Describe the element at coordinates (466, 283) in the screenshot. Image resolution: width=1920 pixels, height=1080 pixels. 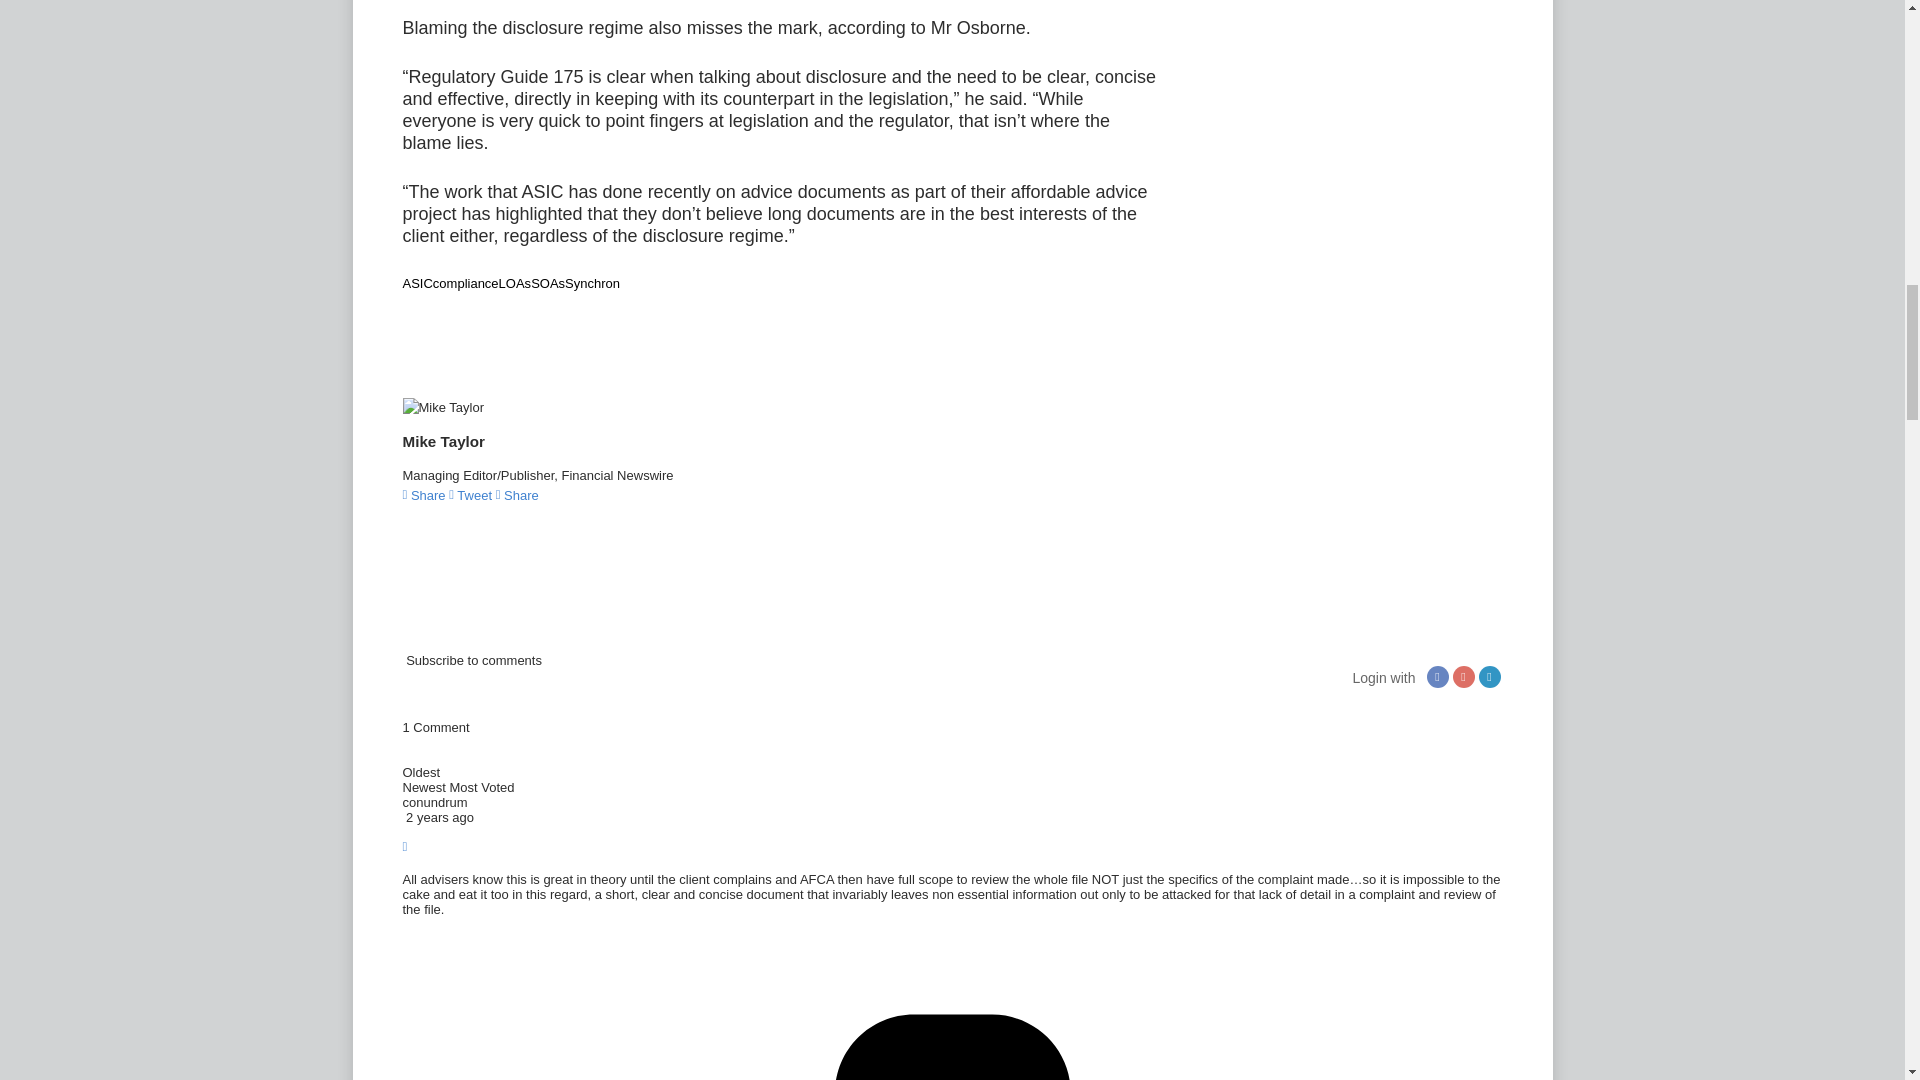
I see `compliance` at that location.